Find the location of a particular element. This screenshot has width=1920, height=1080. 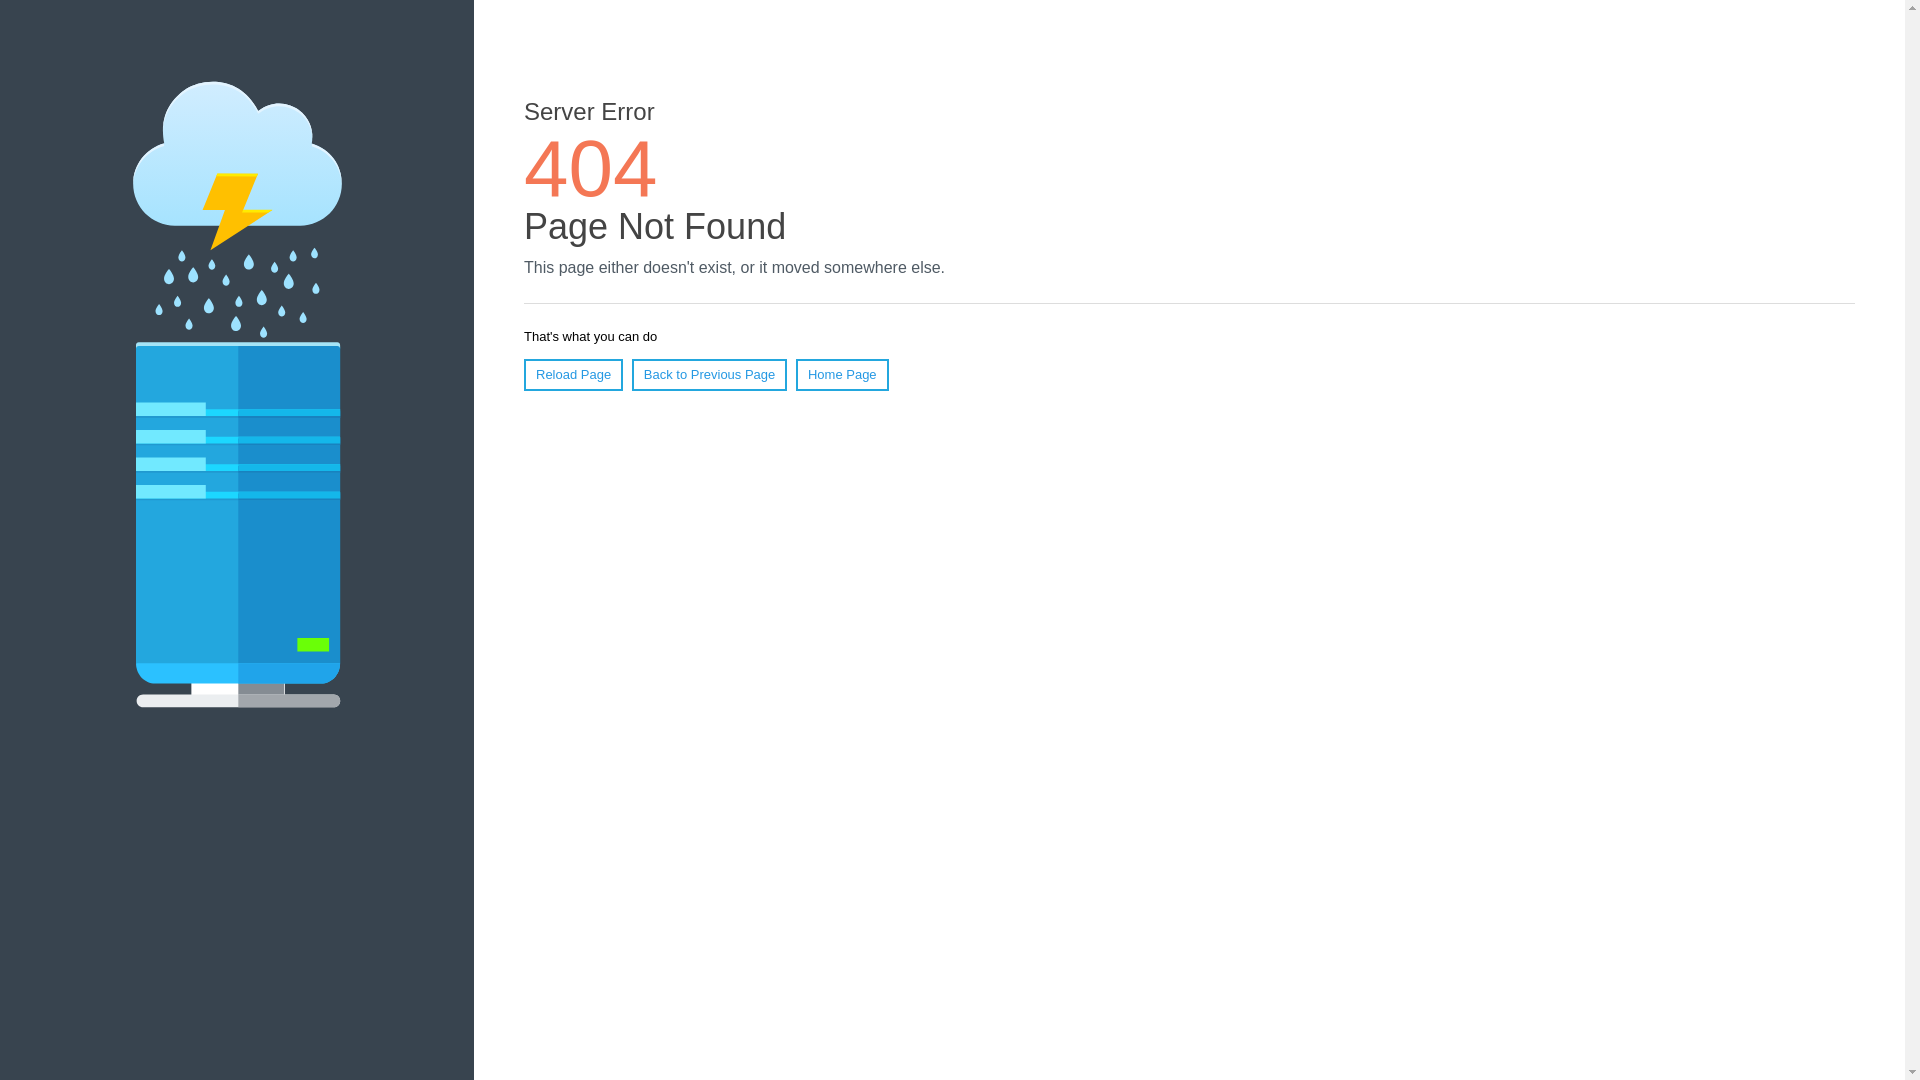

Home Page is located at coordinates (842, 375).